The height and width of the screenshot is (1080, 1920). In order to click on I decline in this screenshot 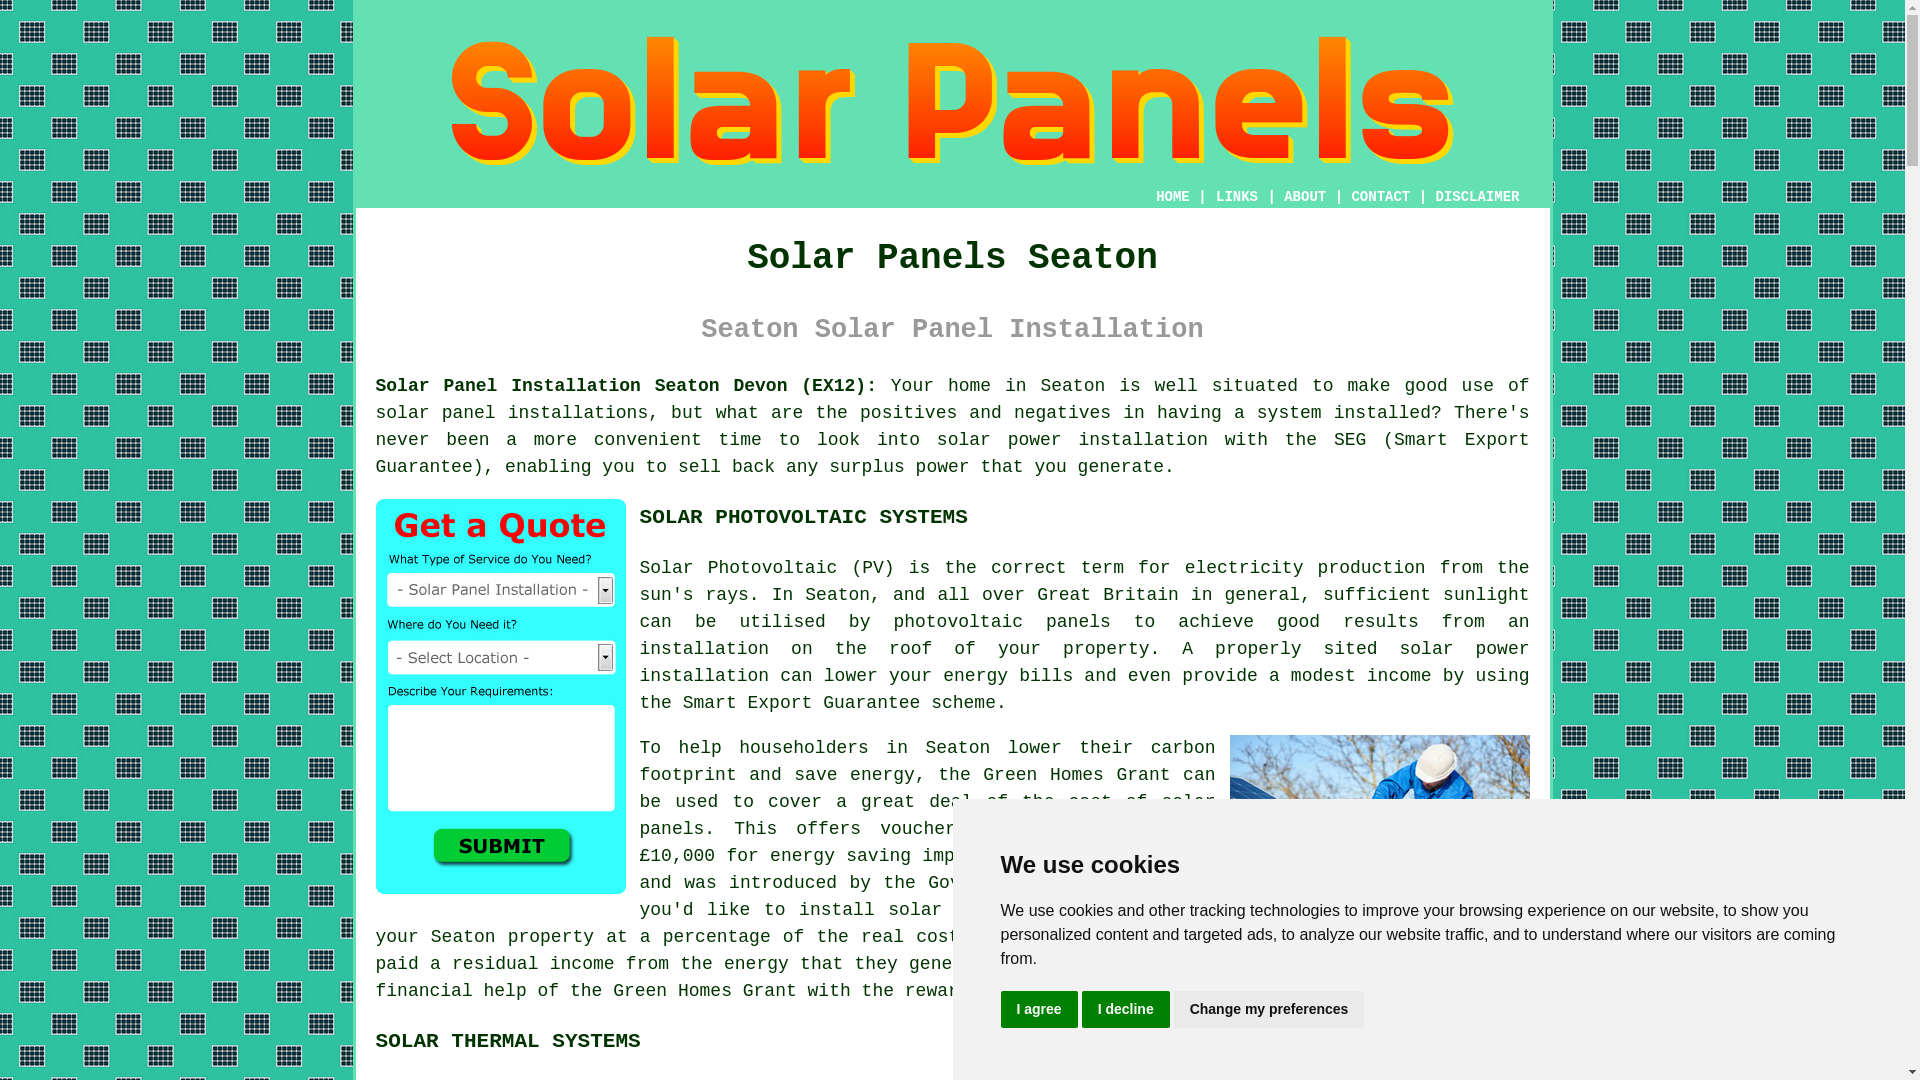, I will do `click(1126, 1010)`.